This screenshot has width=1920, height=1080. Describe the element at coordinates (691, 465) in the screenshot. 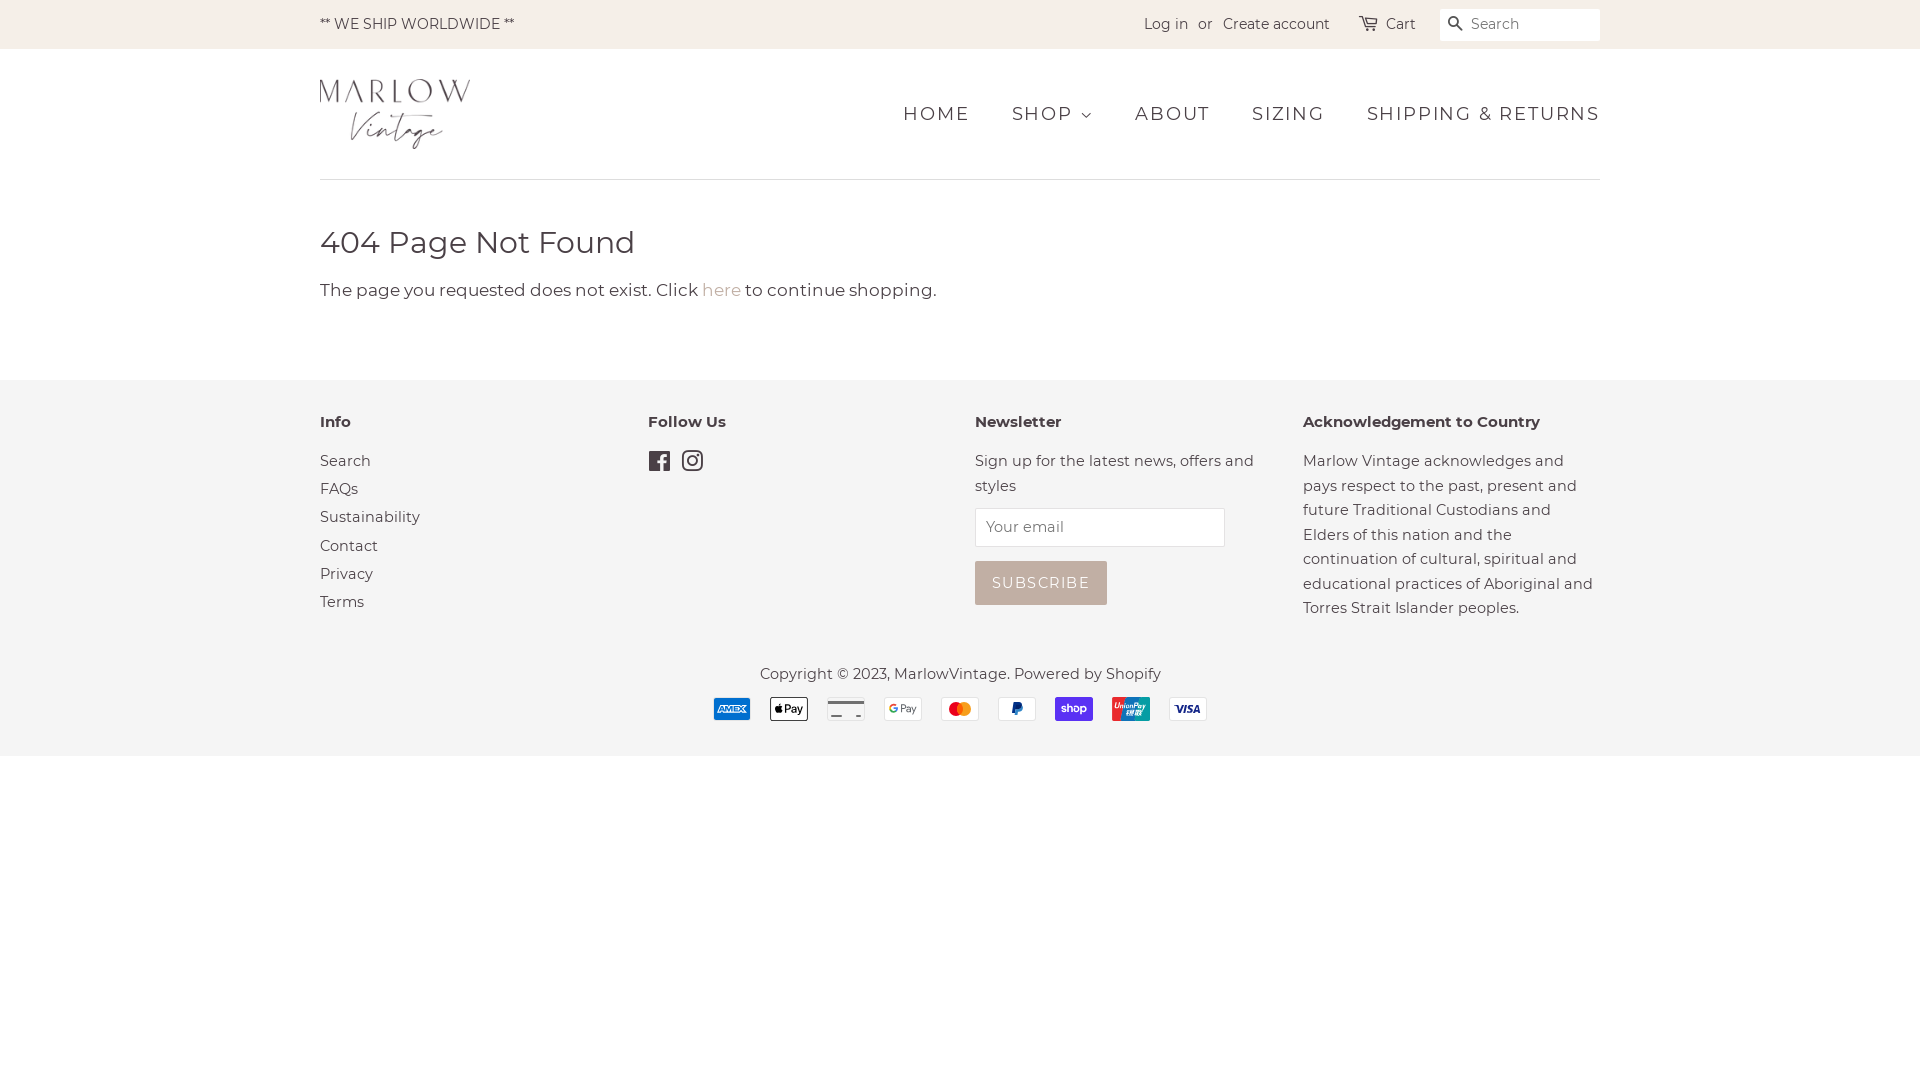

I see `Instagram` at that location.